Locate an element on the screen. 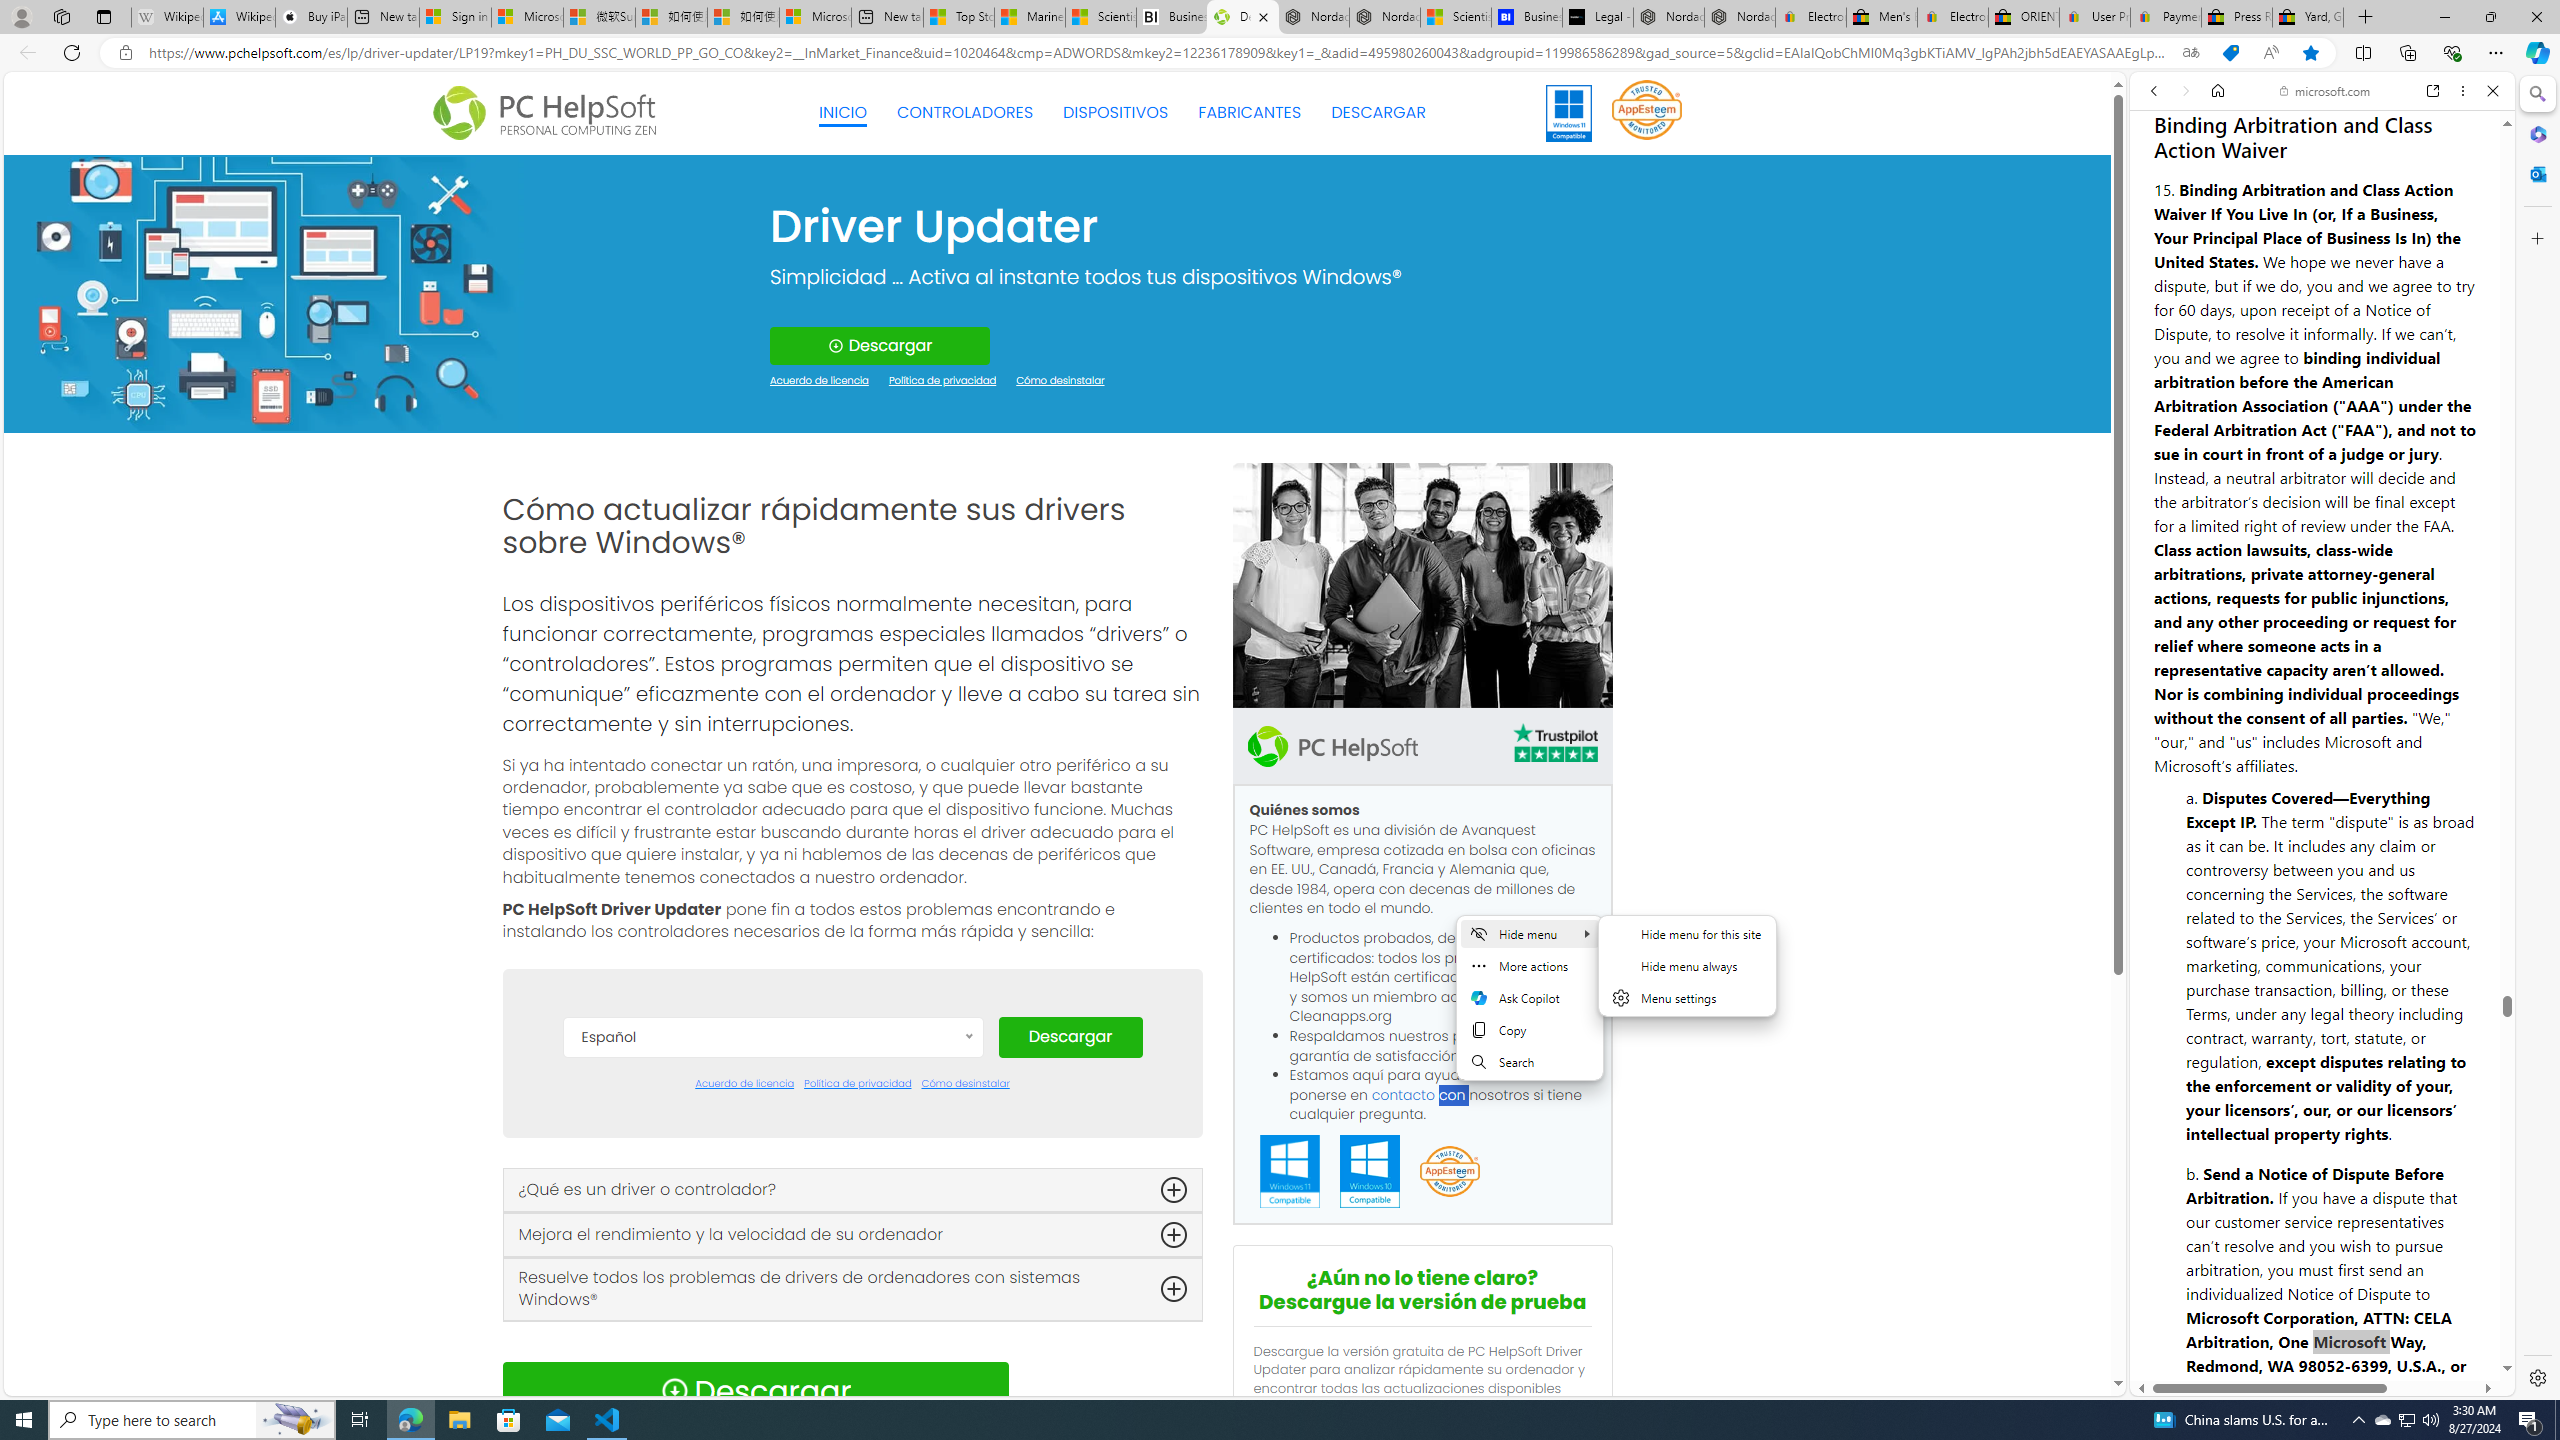  Press Room - eBay Inc. is located at coordinates (2236, 17).